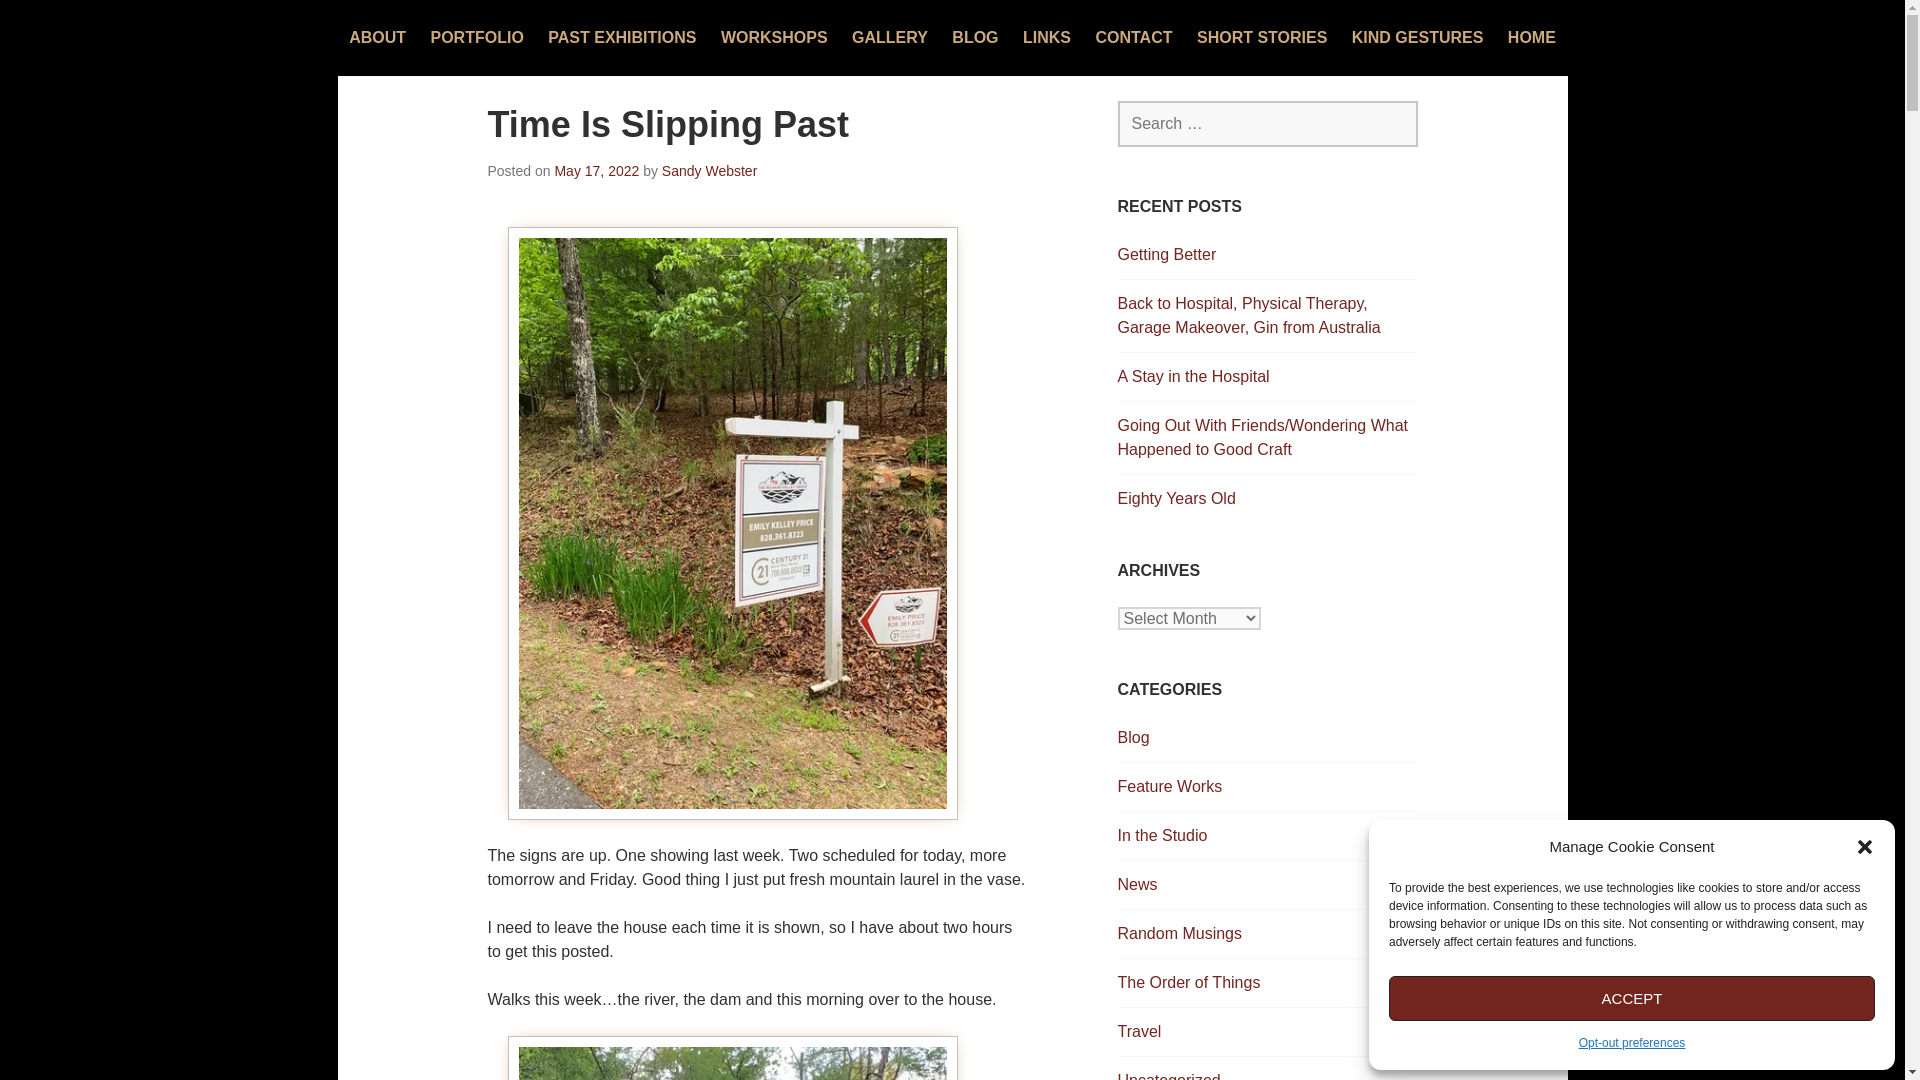  What do you see at coordinates (975, 38) in the screenshot?
I see `BLOG` at bounding box center [975, 38].